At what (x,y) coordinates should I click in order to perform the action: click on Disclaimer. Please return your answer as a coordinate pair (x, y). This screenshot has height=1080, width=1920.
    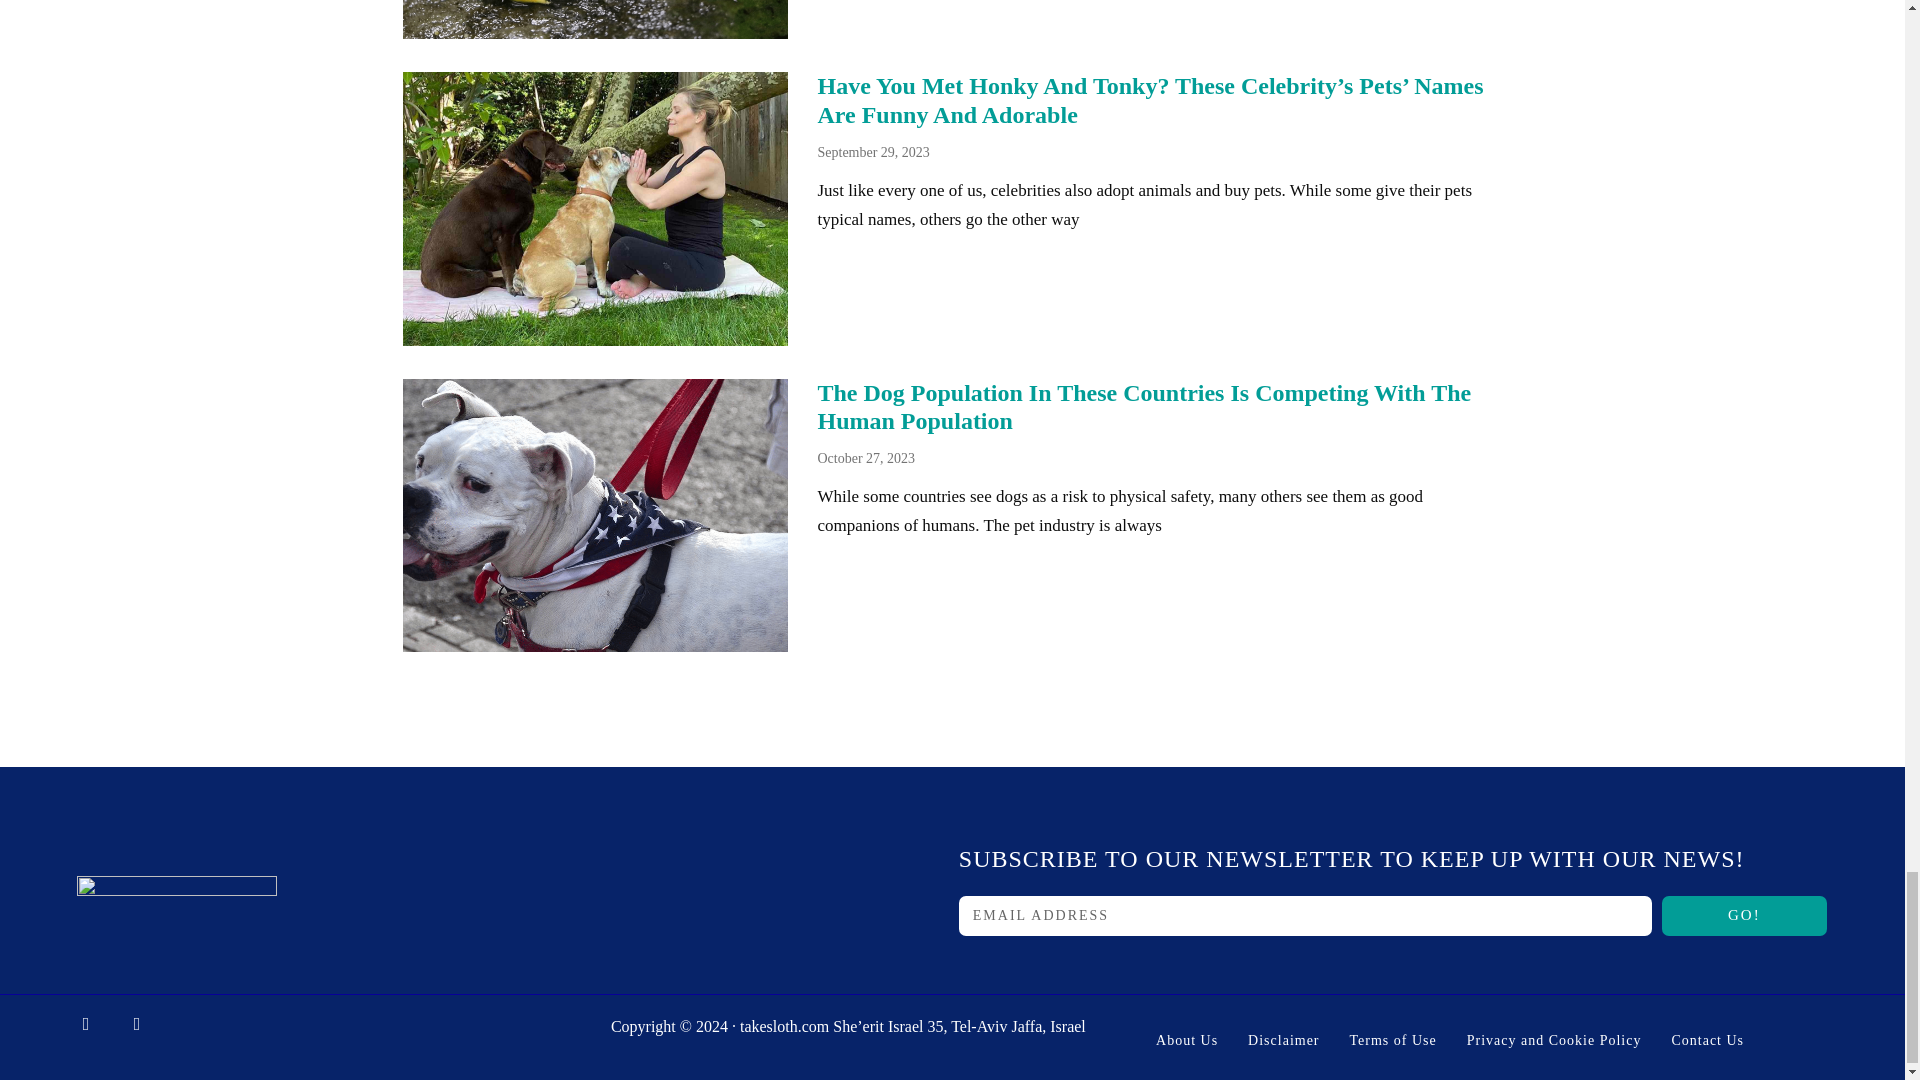
    Looking at the image, I should click on (1284, 1041).